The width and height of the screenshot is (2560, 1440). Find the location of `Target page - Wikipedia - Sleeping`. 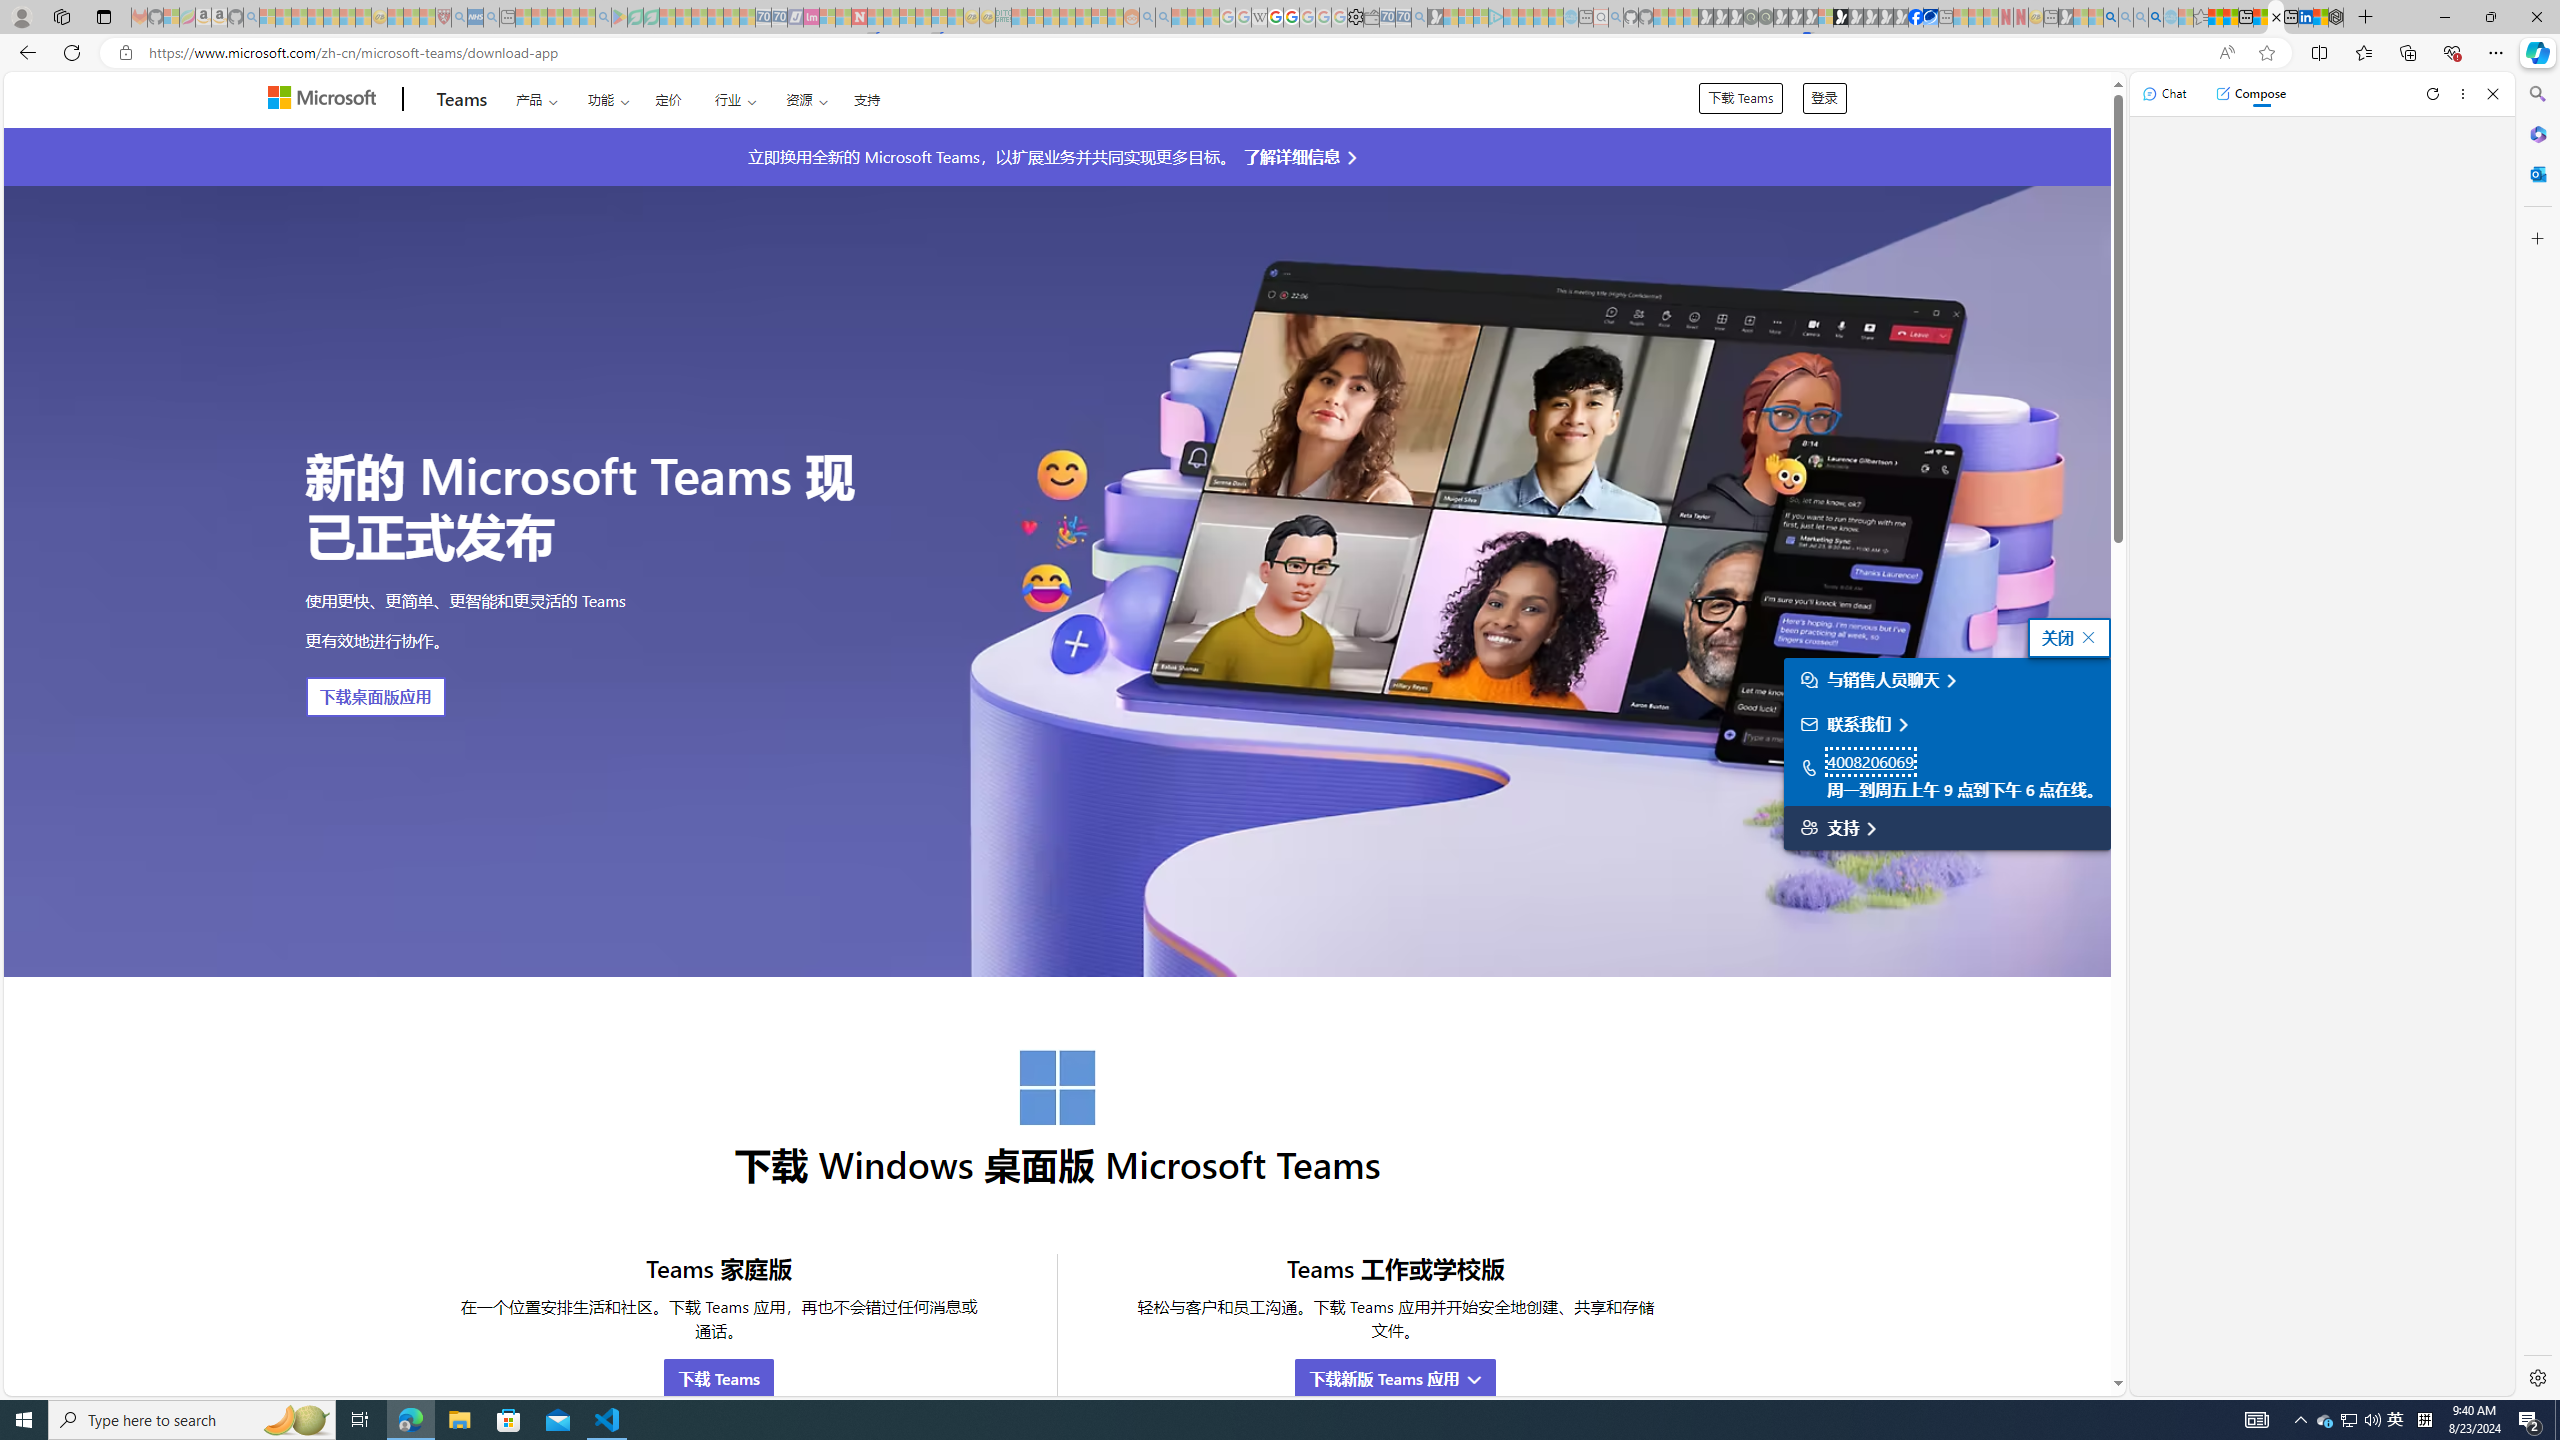

Target page - Wikipedia - Sleeping is located at coordinates (1259, 17).